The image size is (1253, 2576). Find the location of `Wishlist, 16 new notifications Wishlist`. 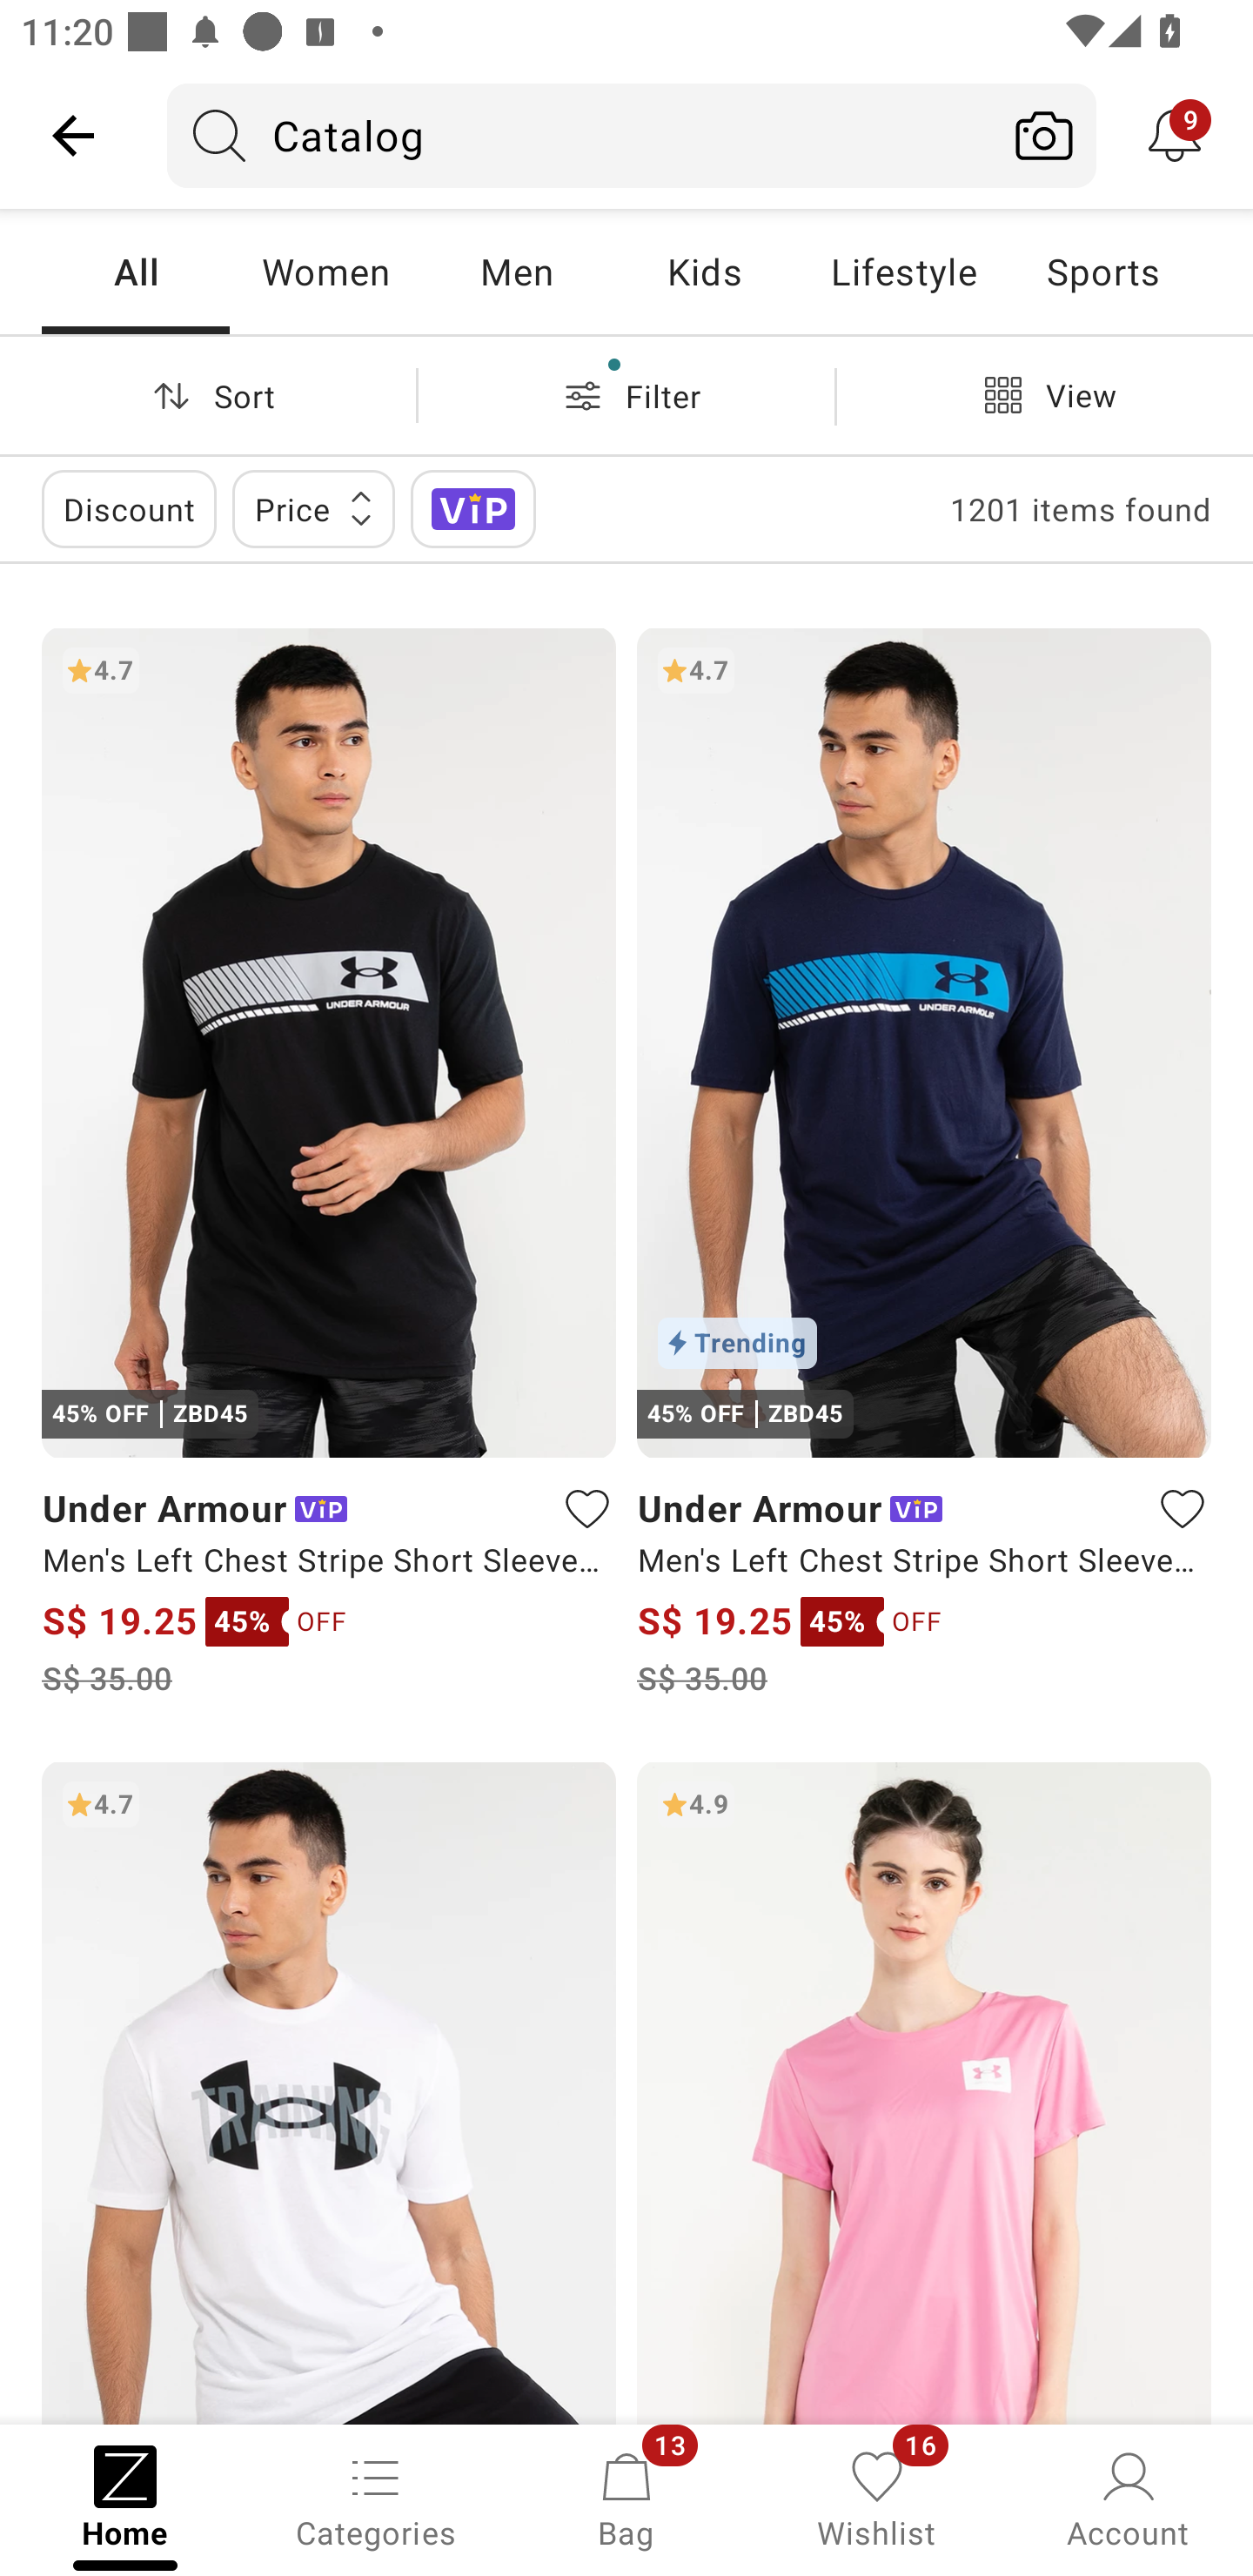

Wishlist, 16 new notifications Wishlist is located at coordinates (877, 2498).